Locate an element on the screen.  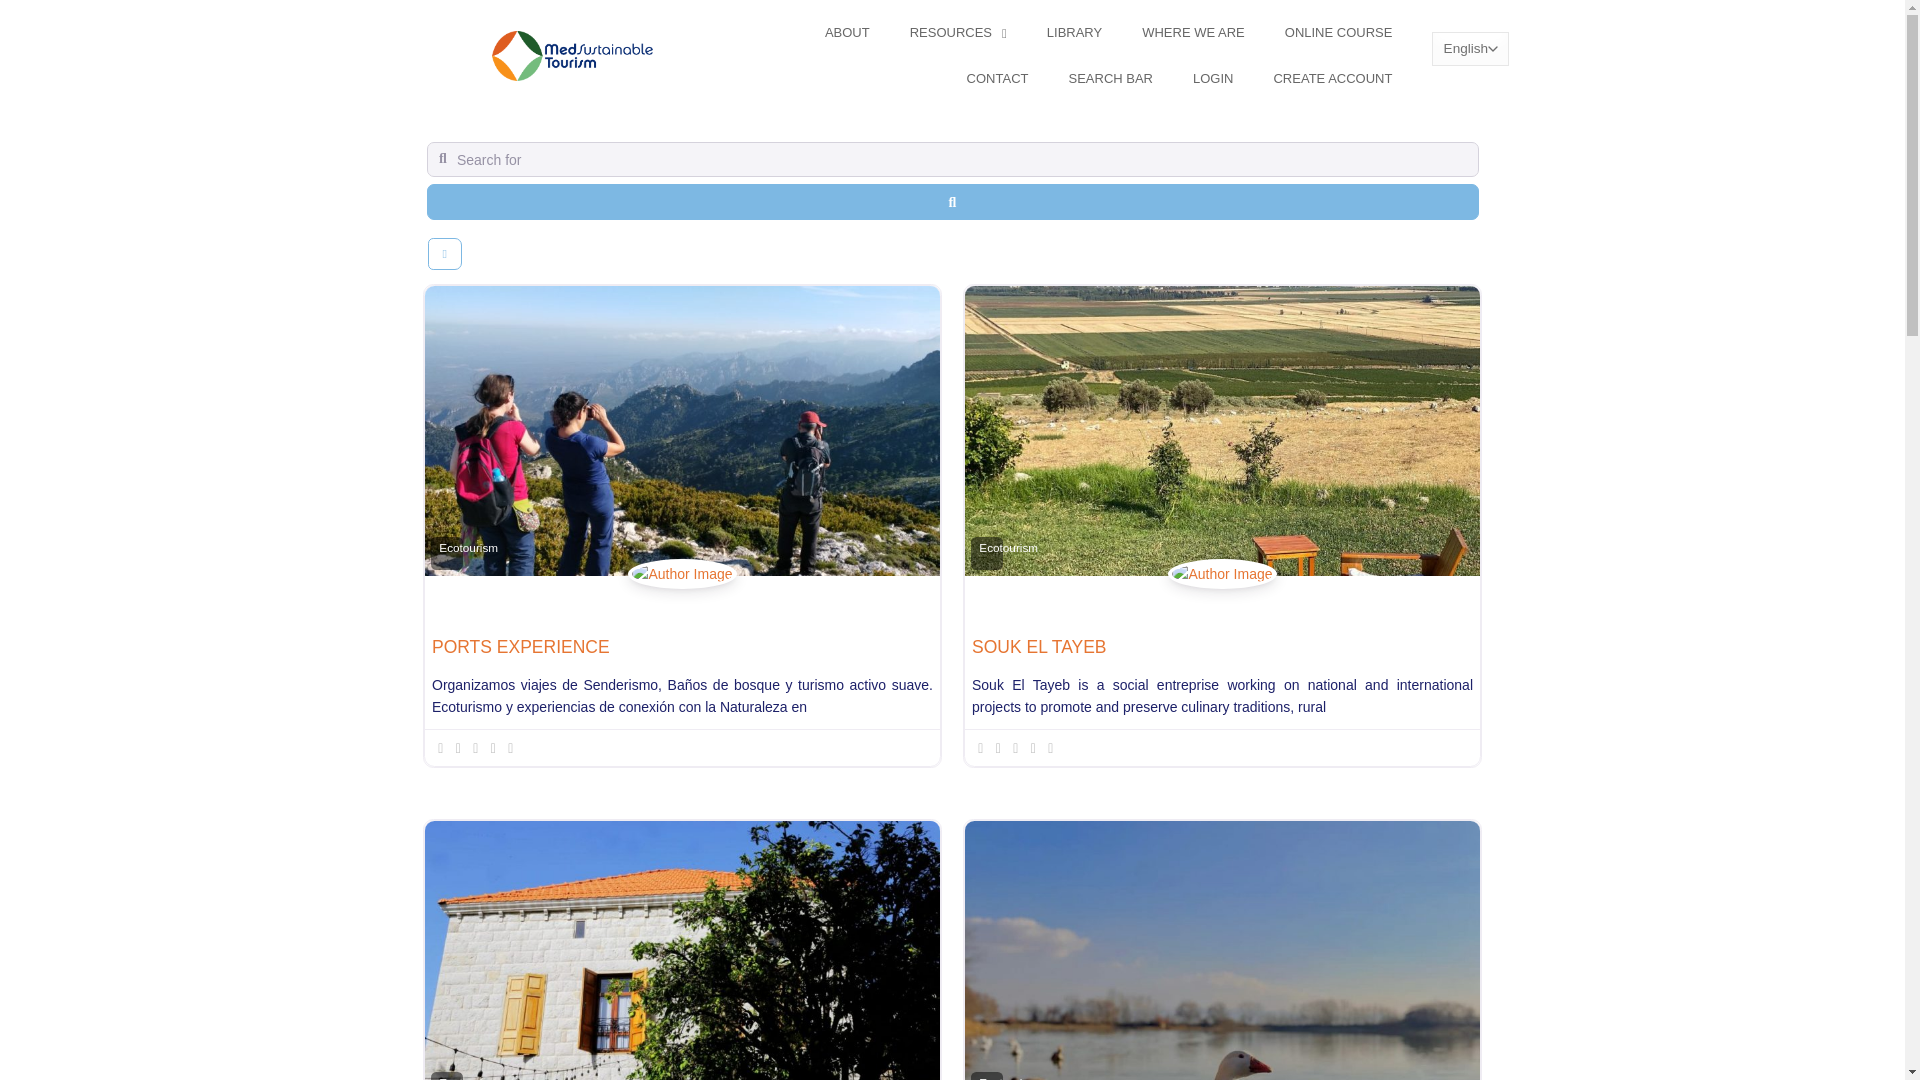
LOGIN is located at coordinates (1213, 78).